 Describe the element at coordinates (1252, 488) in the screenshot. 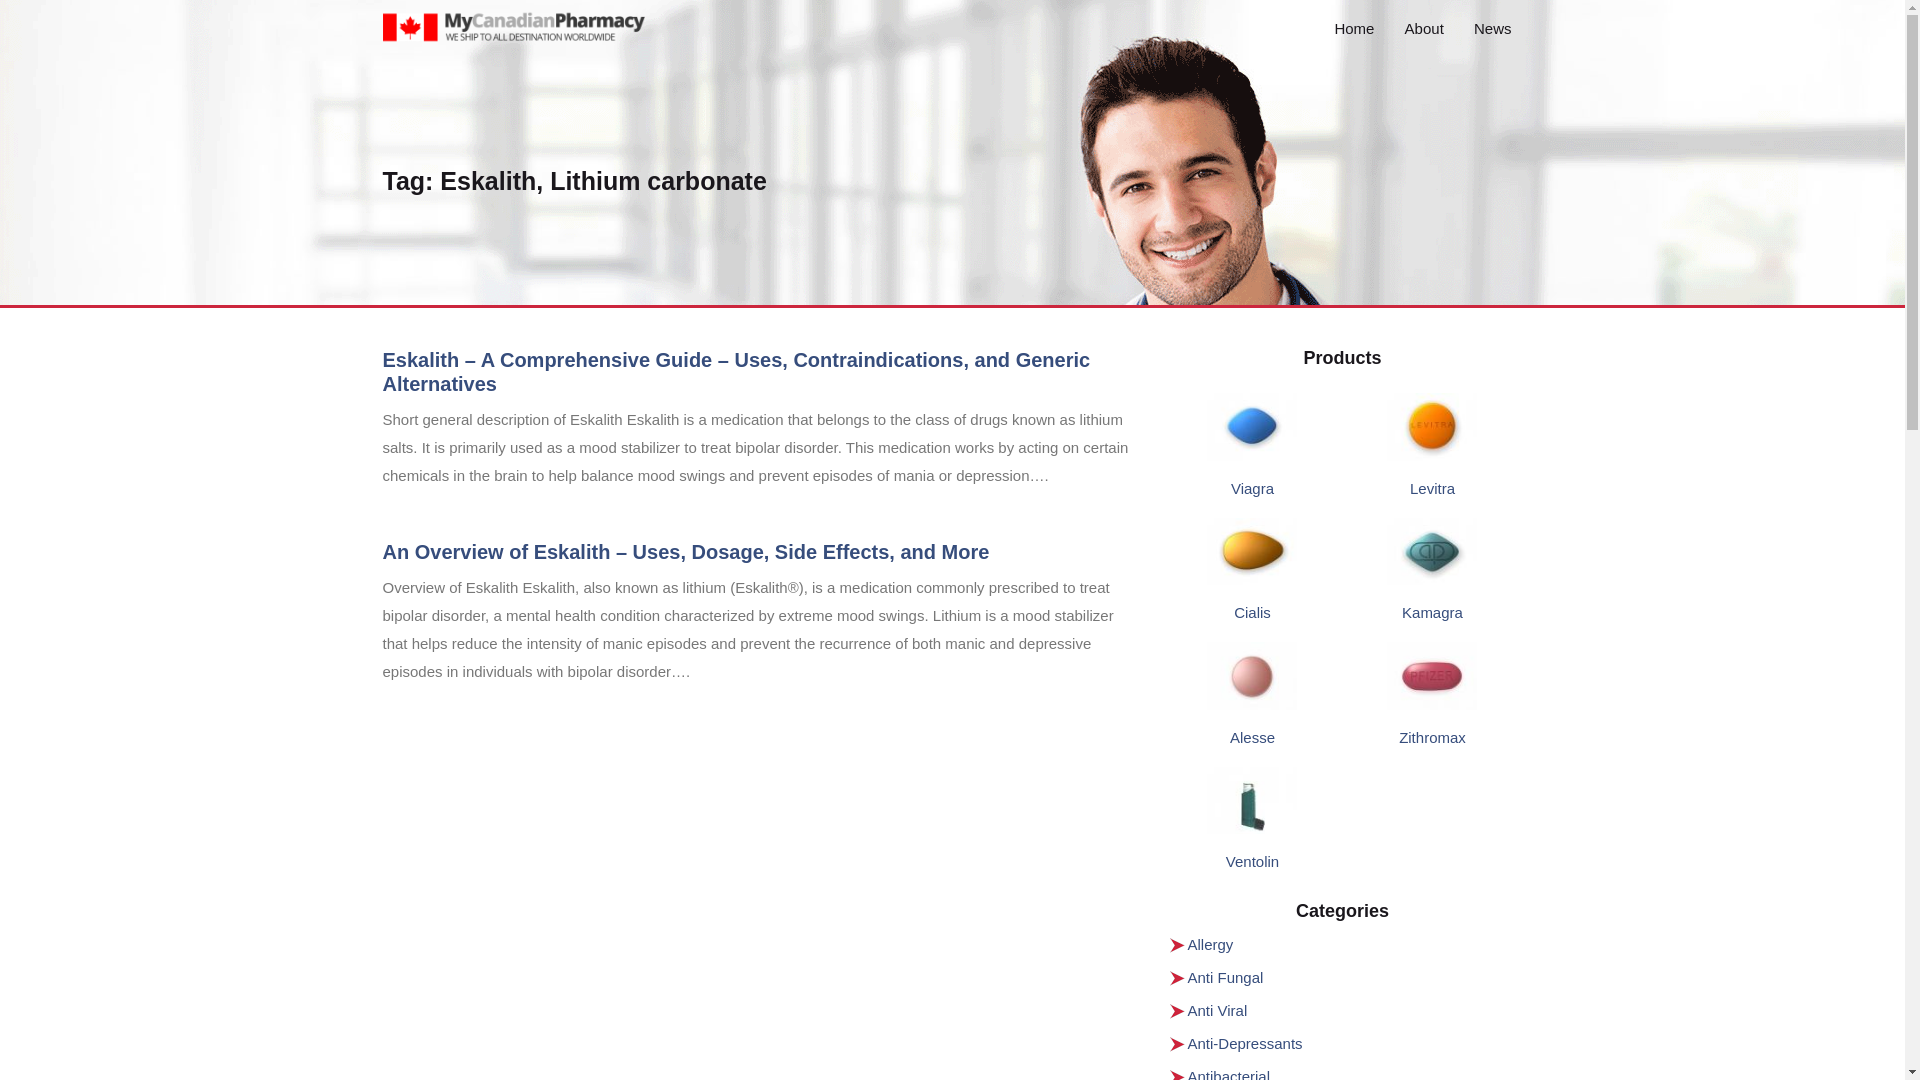

I see `Viagra` at that location.